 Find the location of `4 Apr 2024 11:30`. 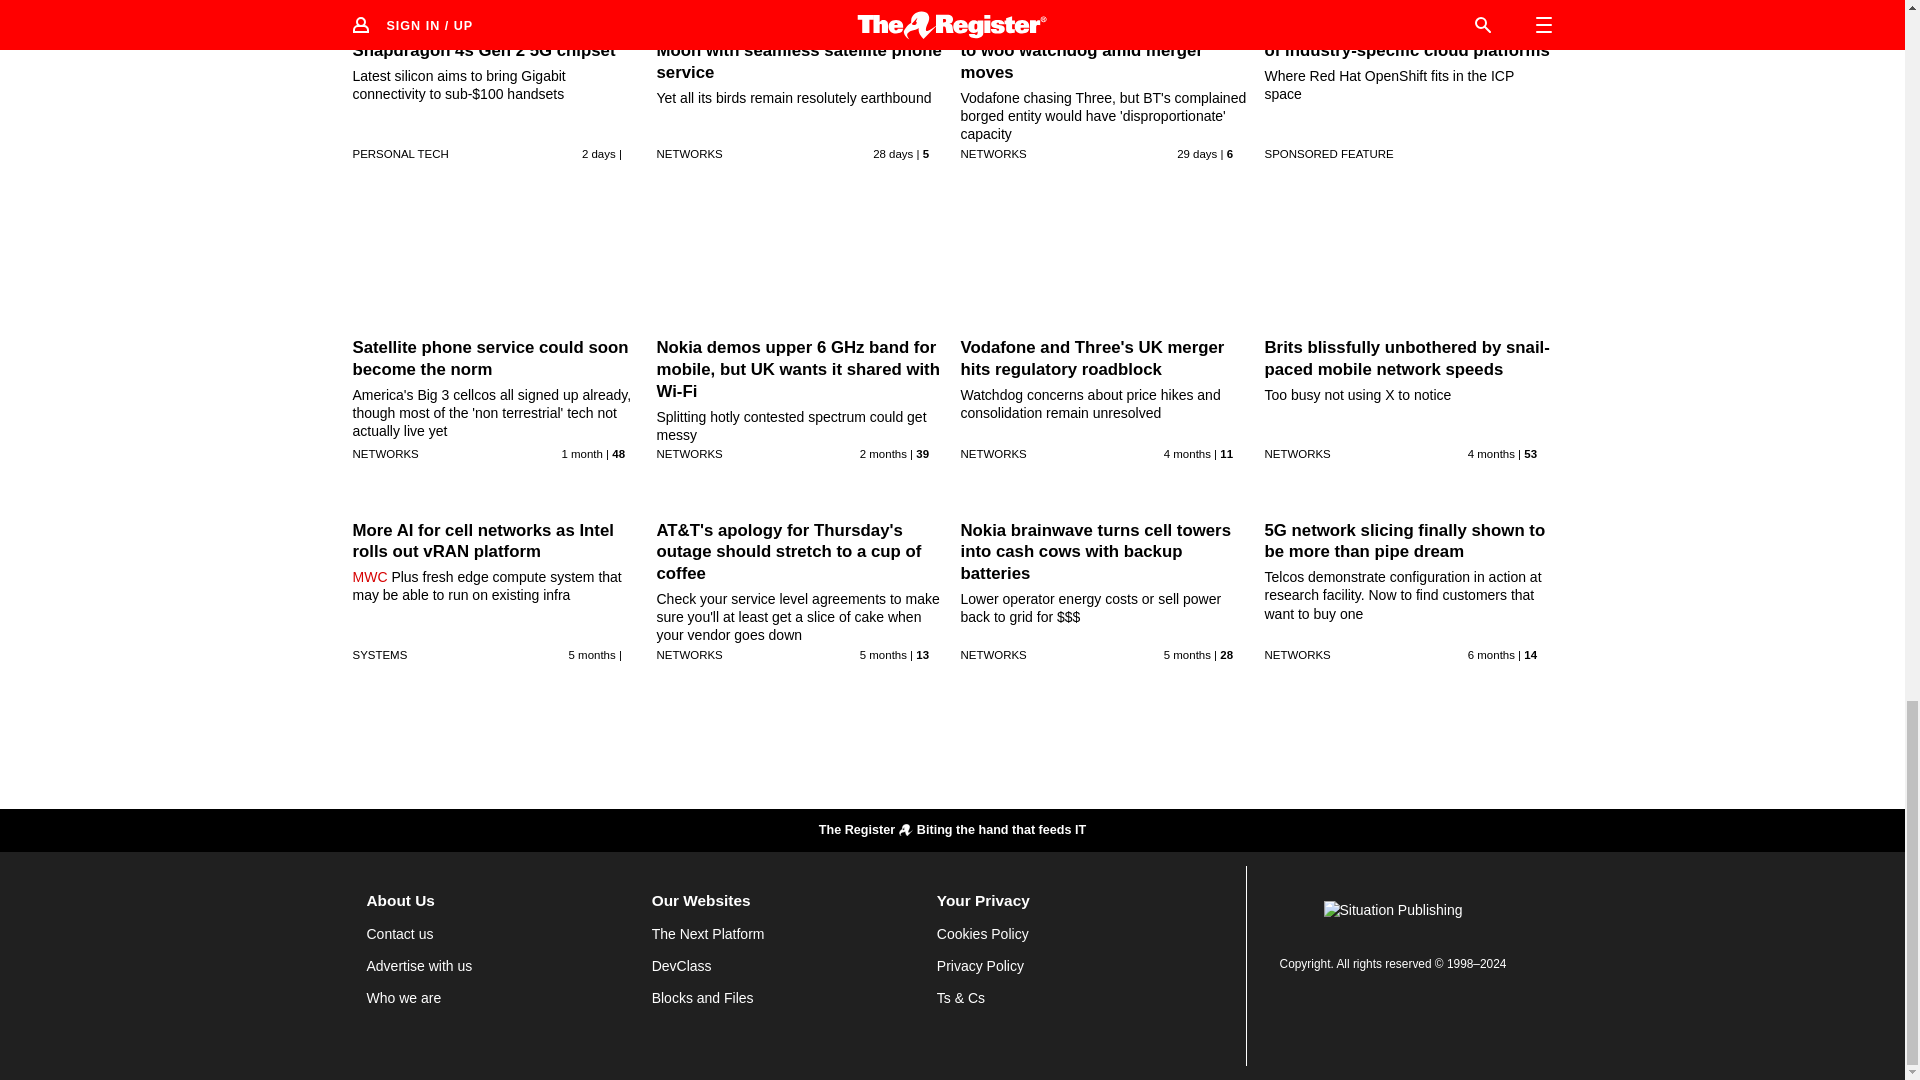

4 Apr 2024 11:30 is located at coordinates (1187, 454).